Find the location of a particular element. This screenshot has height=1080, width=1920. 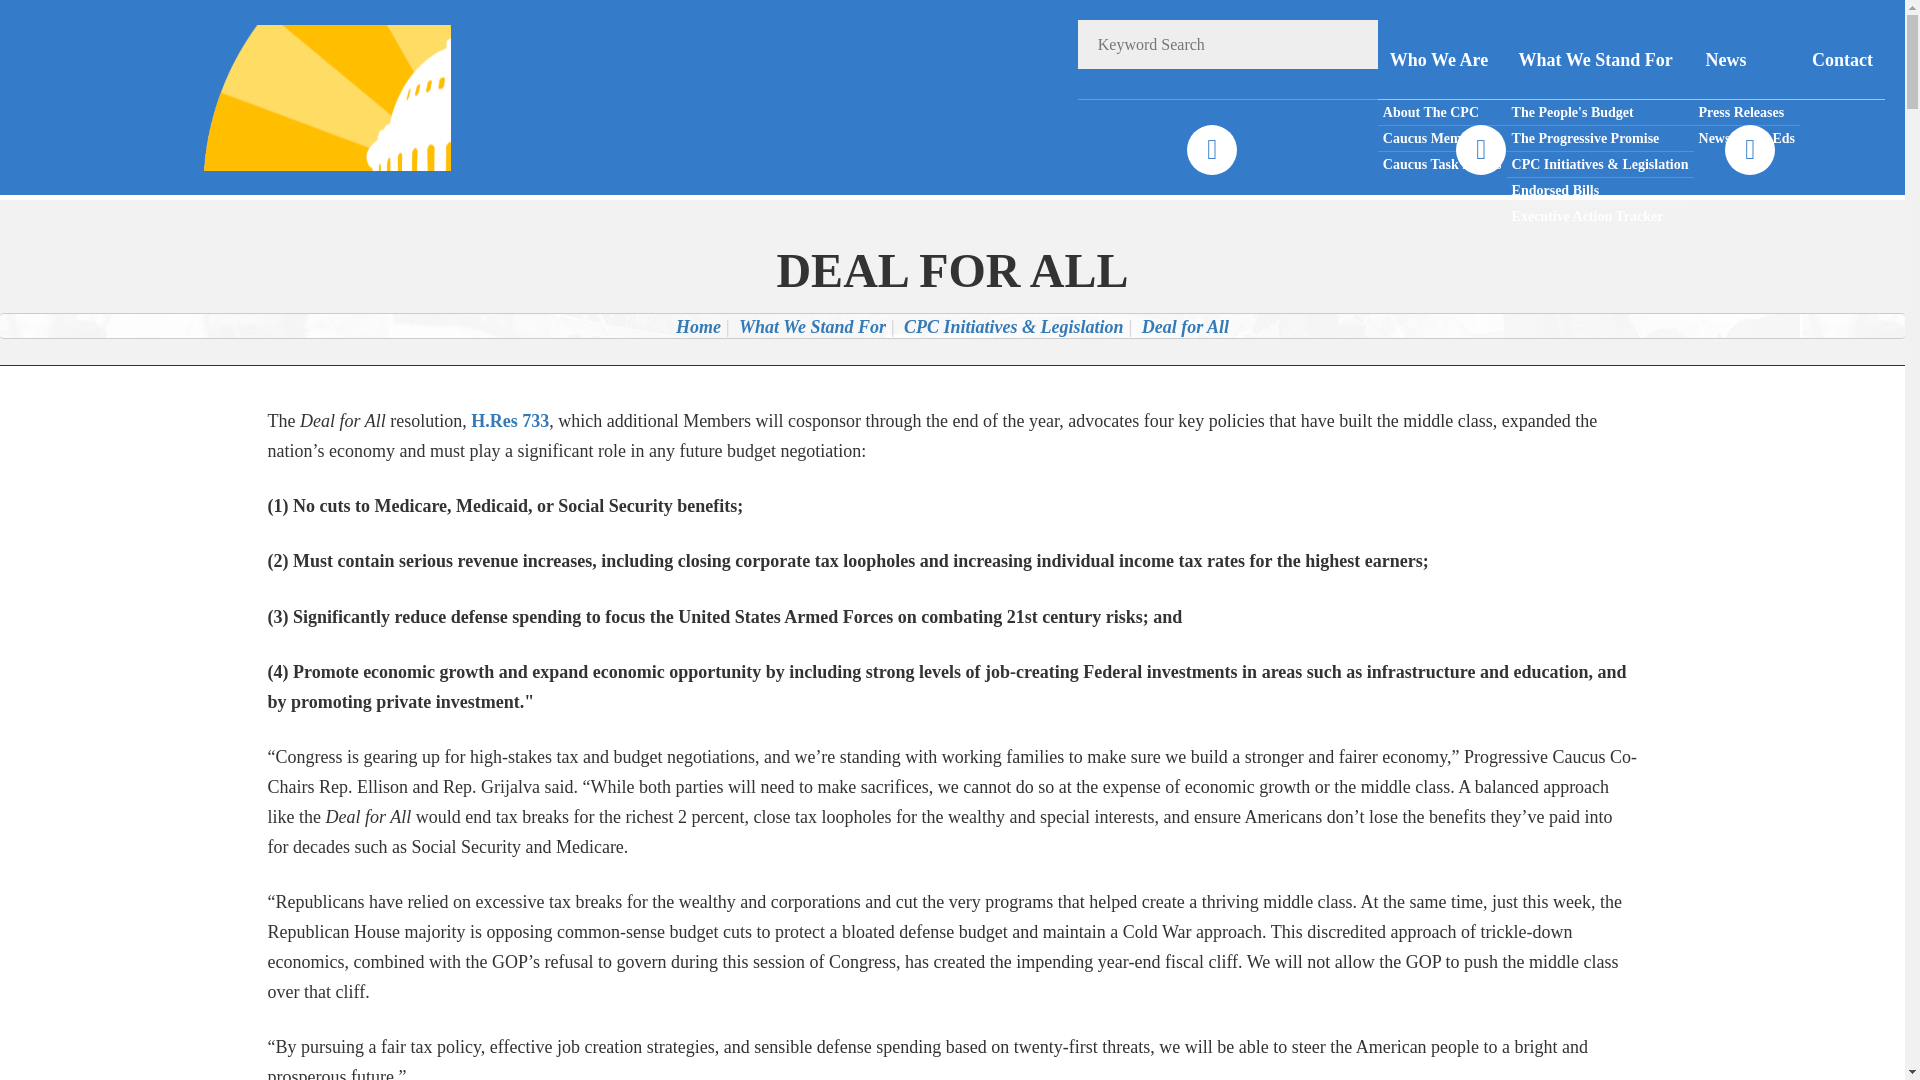

News is located at coordinates (1746, 60).